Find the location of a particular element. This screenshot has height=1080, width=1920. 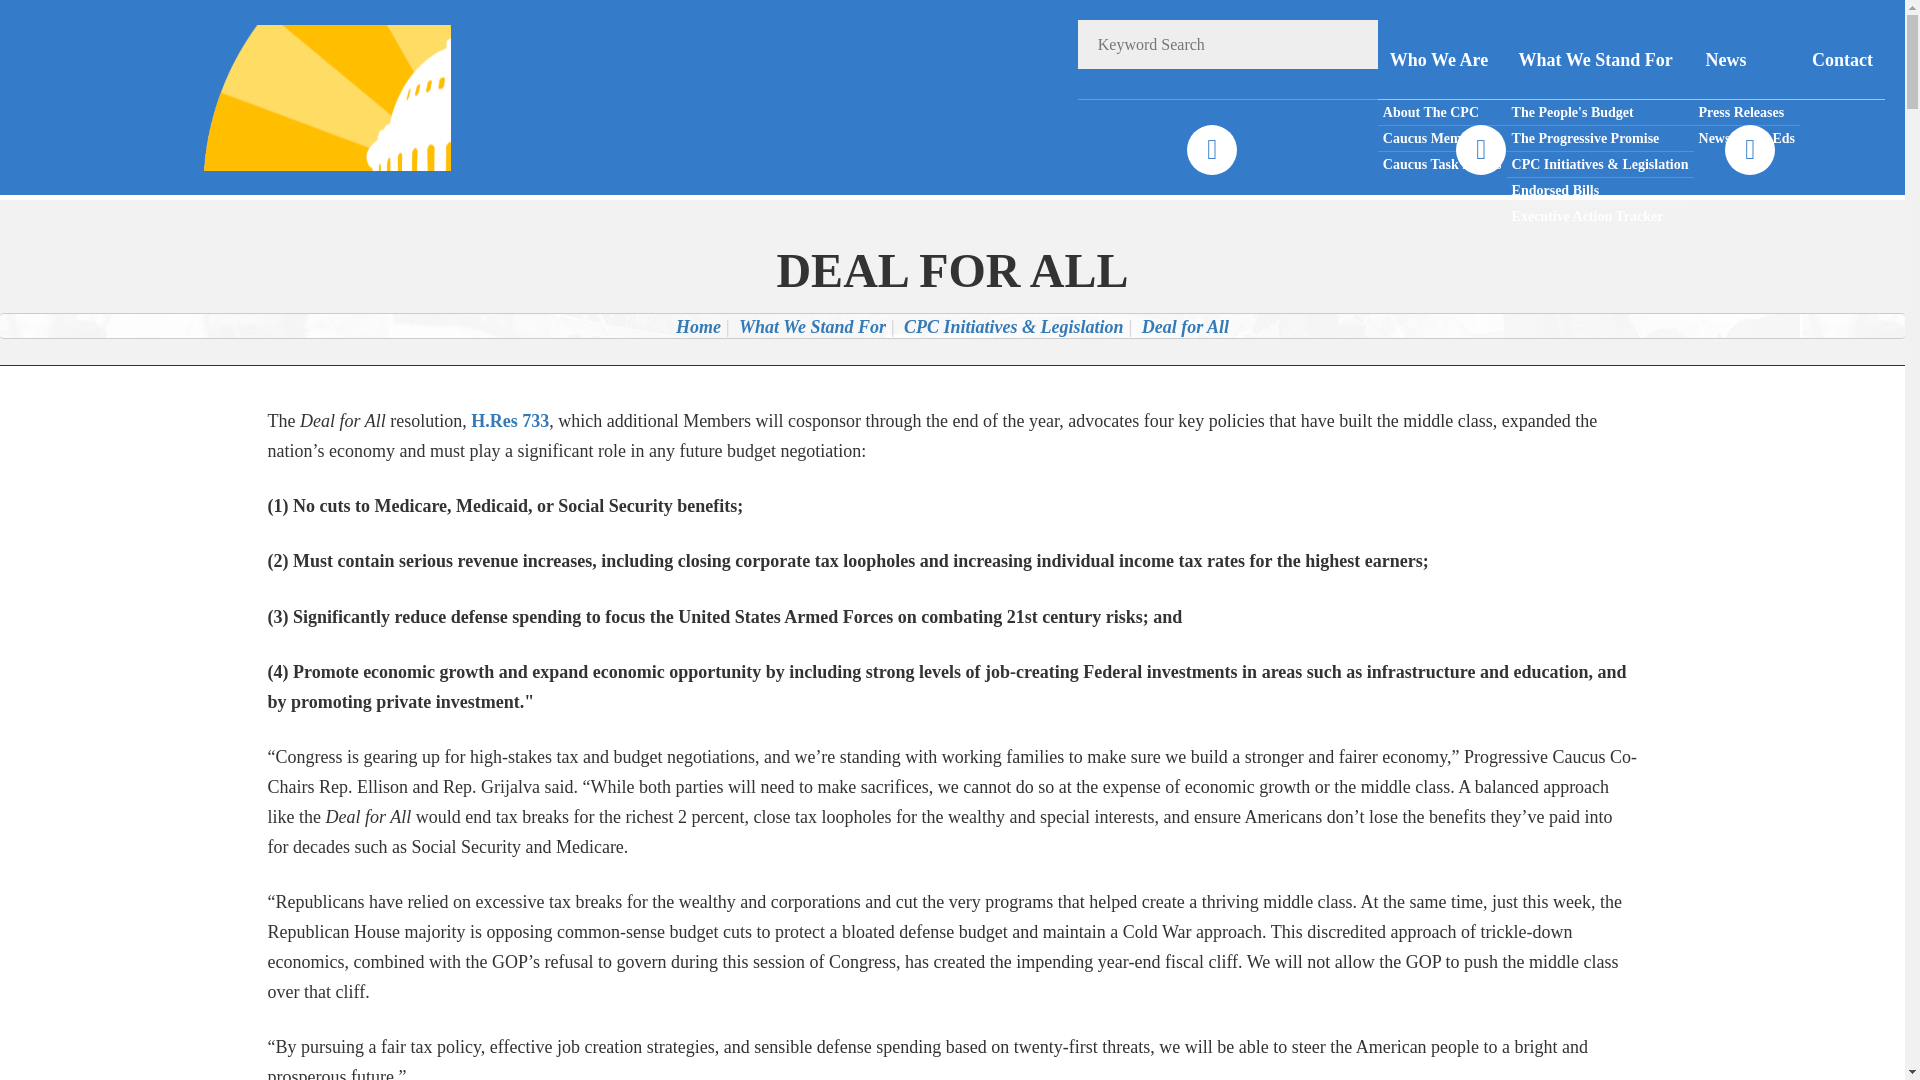

News is located at coordinates (1746, 60).